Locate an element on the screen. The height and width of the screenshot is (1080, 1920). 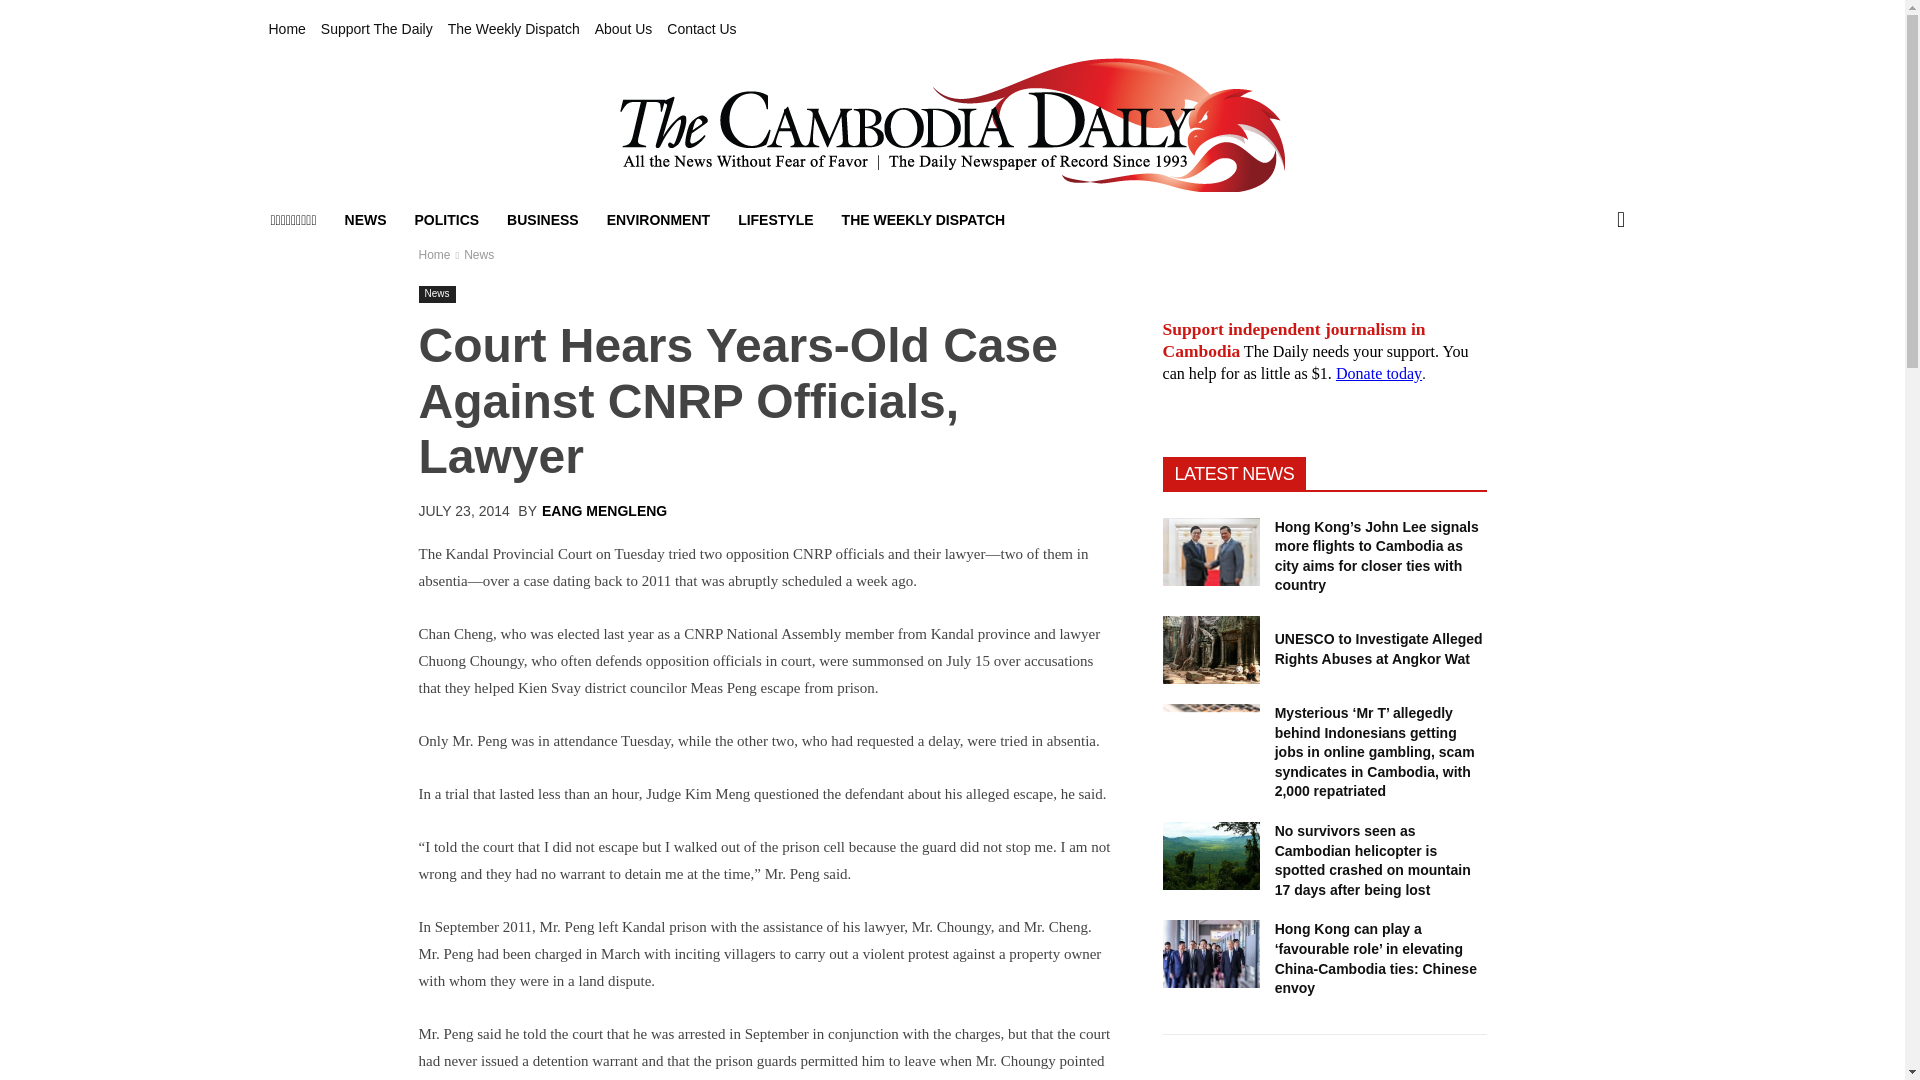
All the news without fear or favor is located at coordinates (952, 125).